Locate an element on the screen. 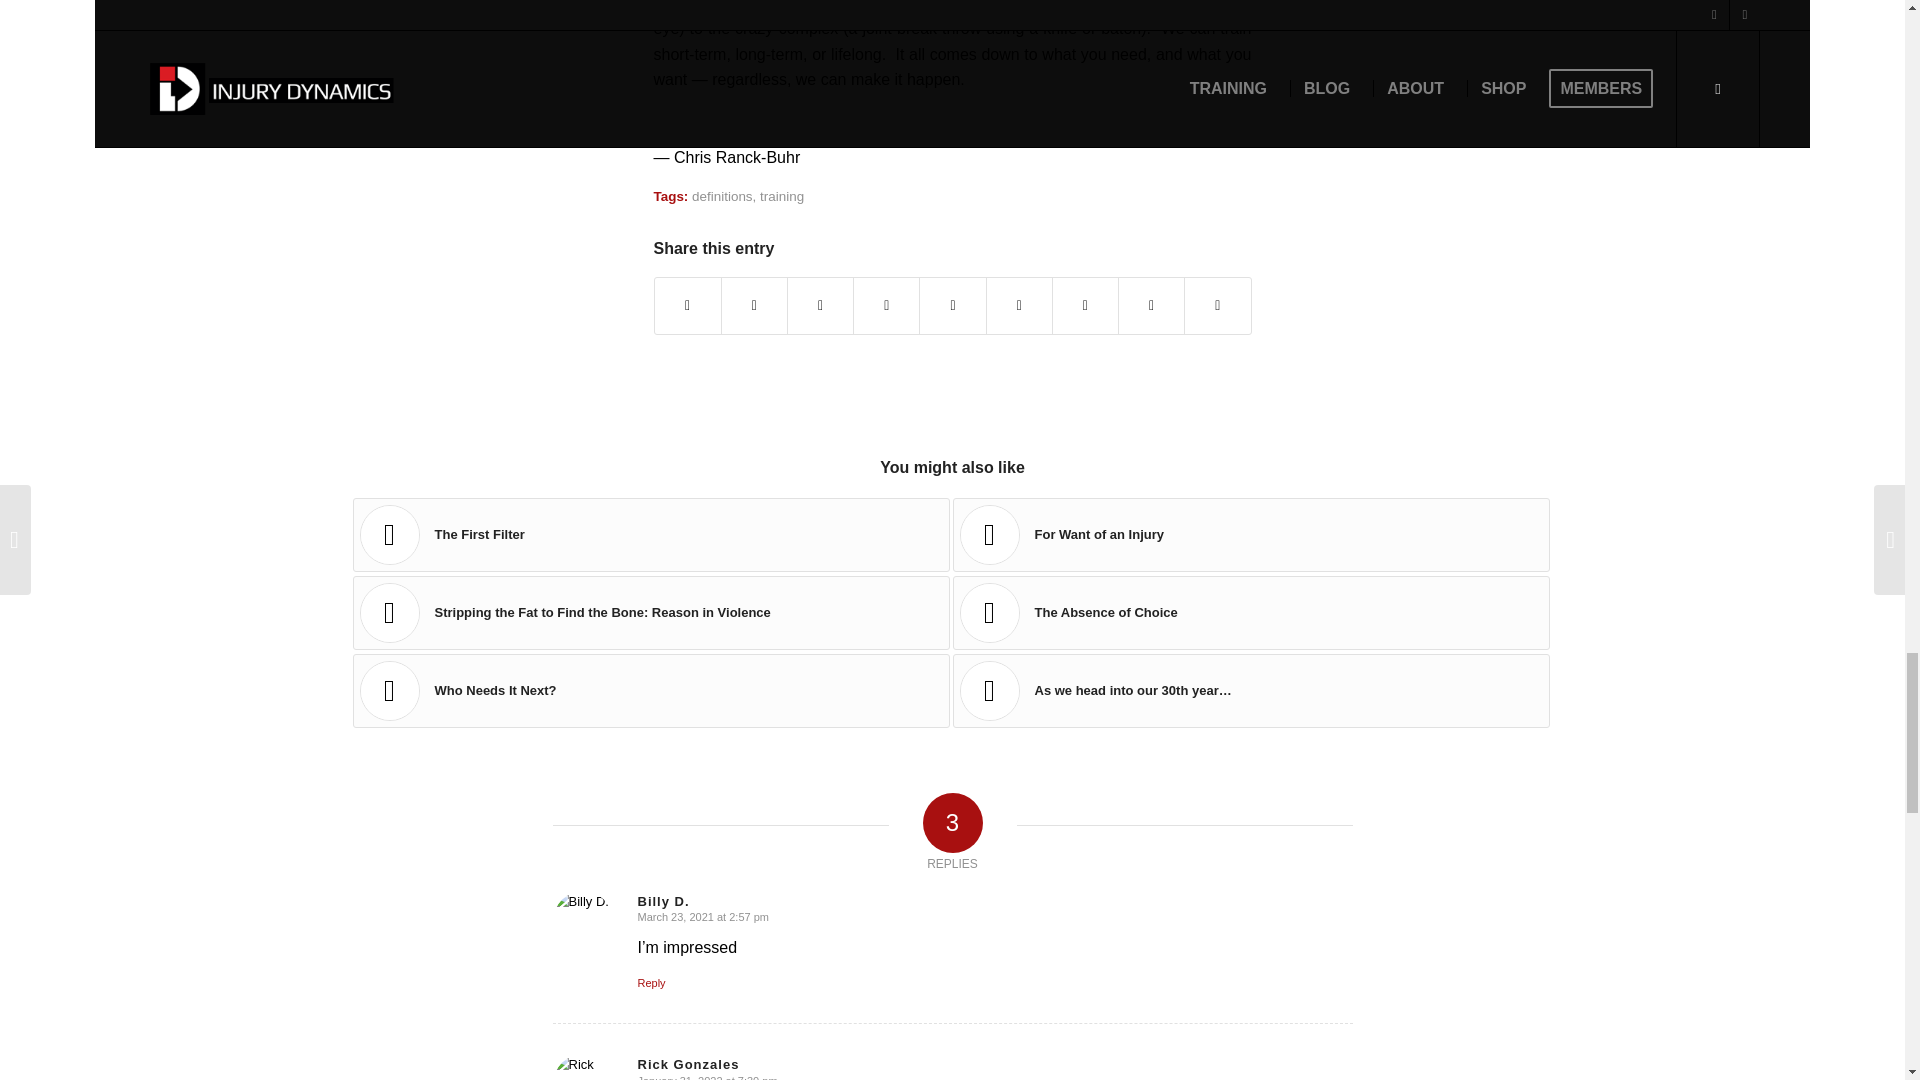  The First Filter is located at coordinates (650, 534).